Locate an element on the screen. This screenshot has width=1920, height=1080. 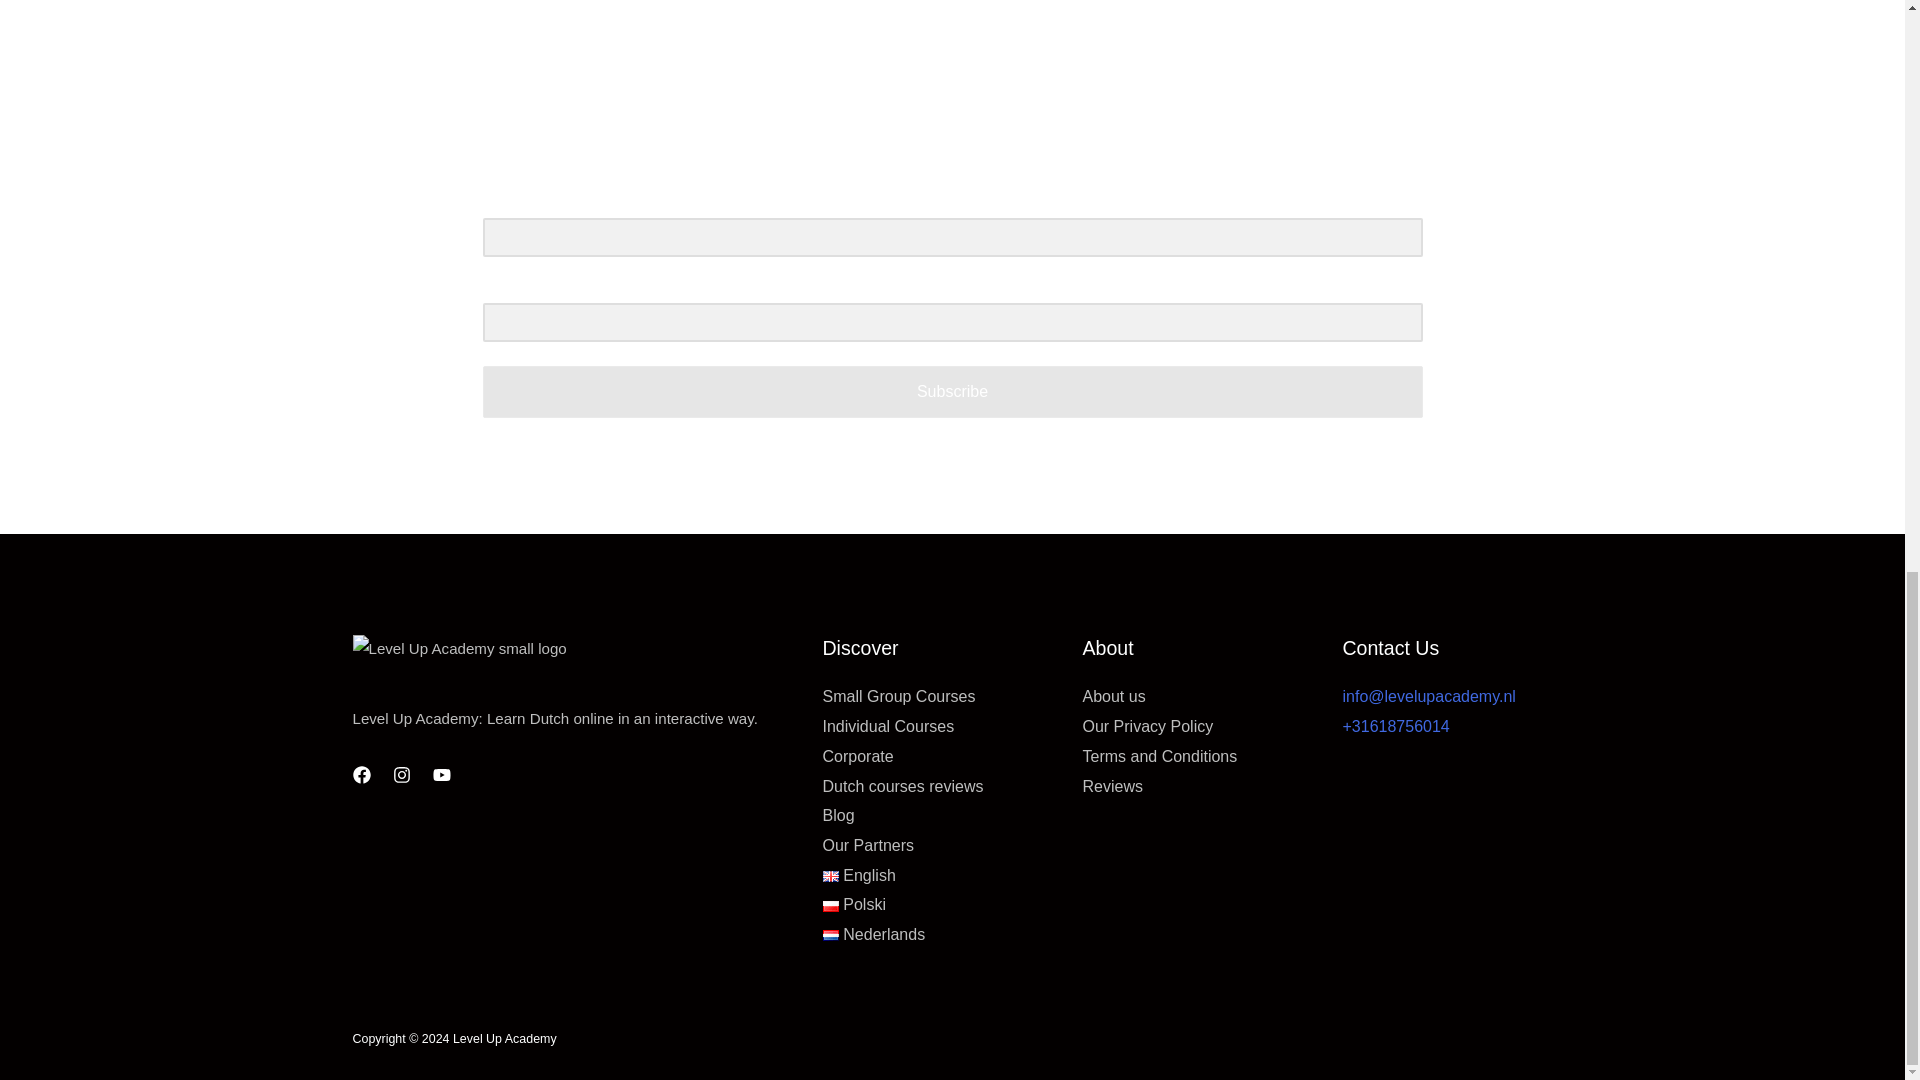
Subscribe is located at coordinates (952, 392).